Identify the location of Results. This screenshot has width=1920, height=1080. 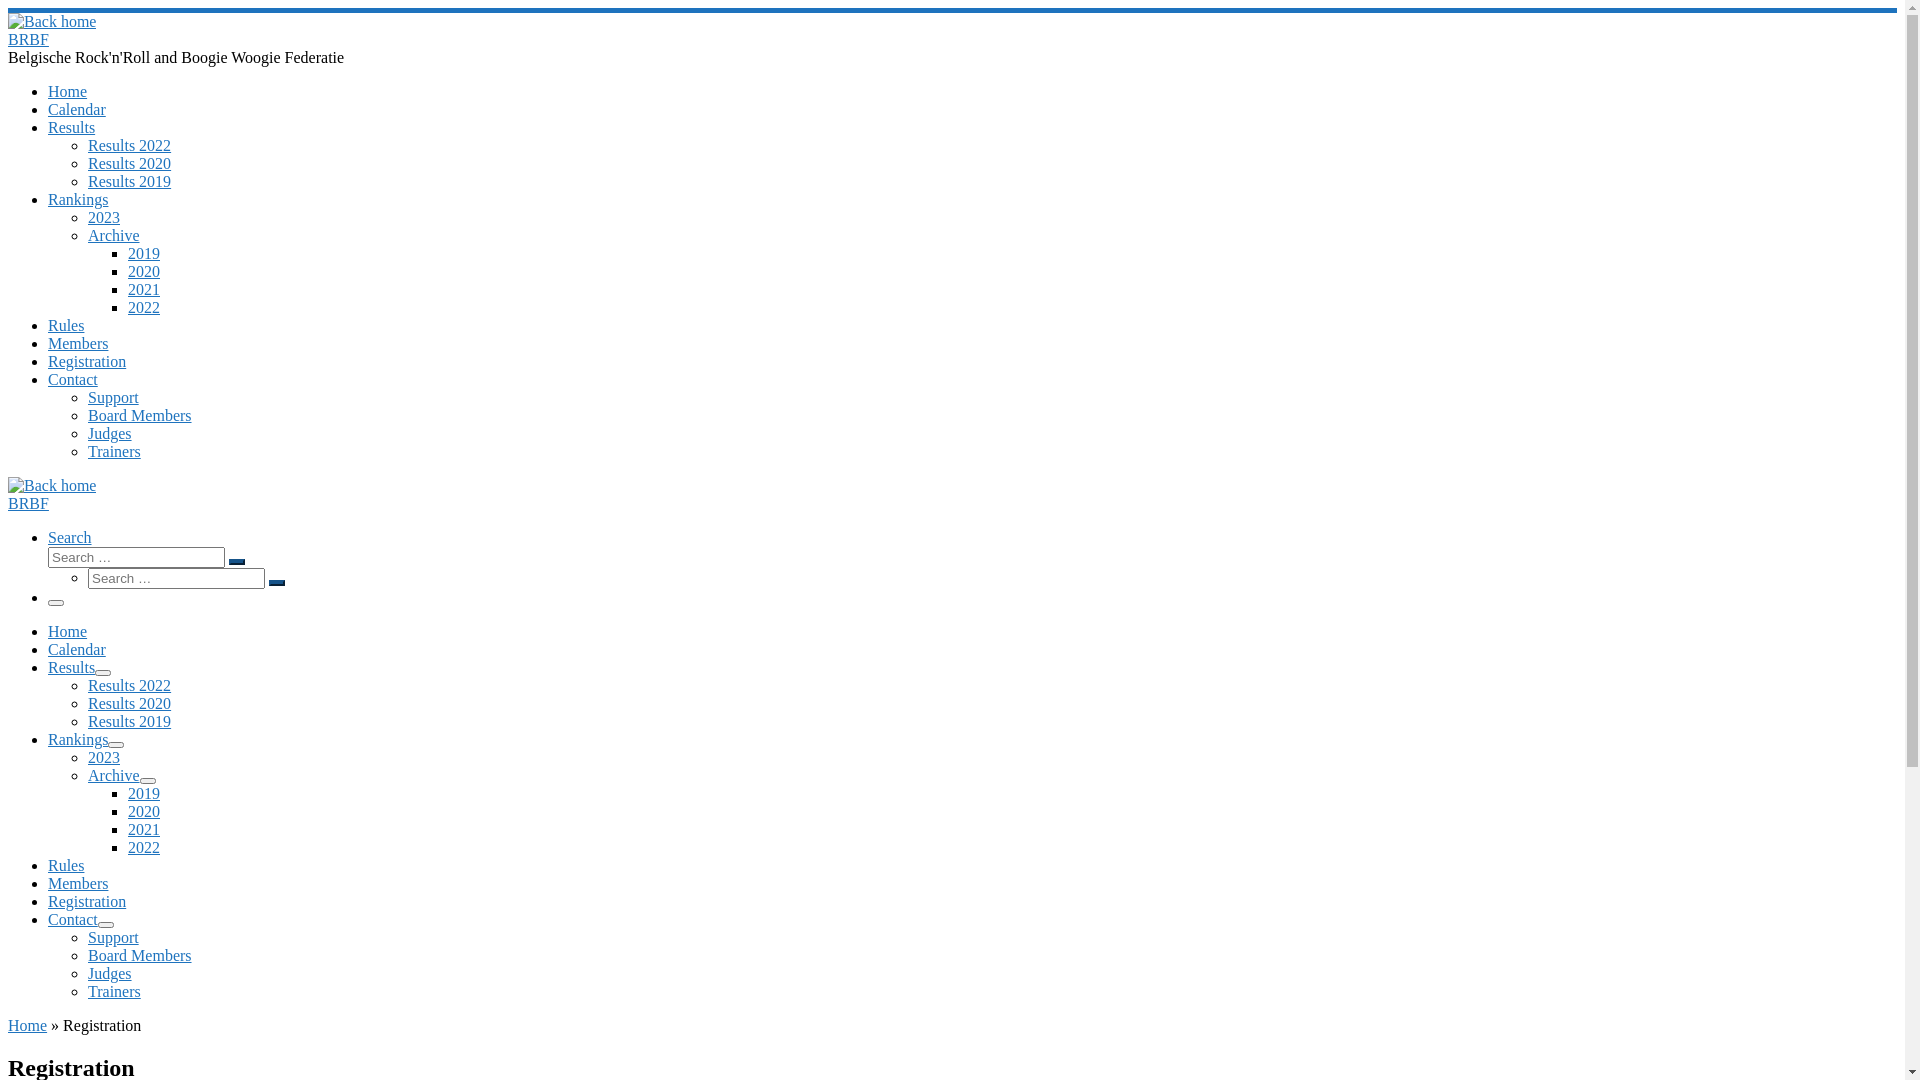
(72, 128).